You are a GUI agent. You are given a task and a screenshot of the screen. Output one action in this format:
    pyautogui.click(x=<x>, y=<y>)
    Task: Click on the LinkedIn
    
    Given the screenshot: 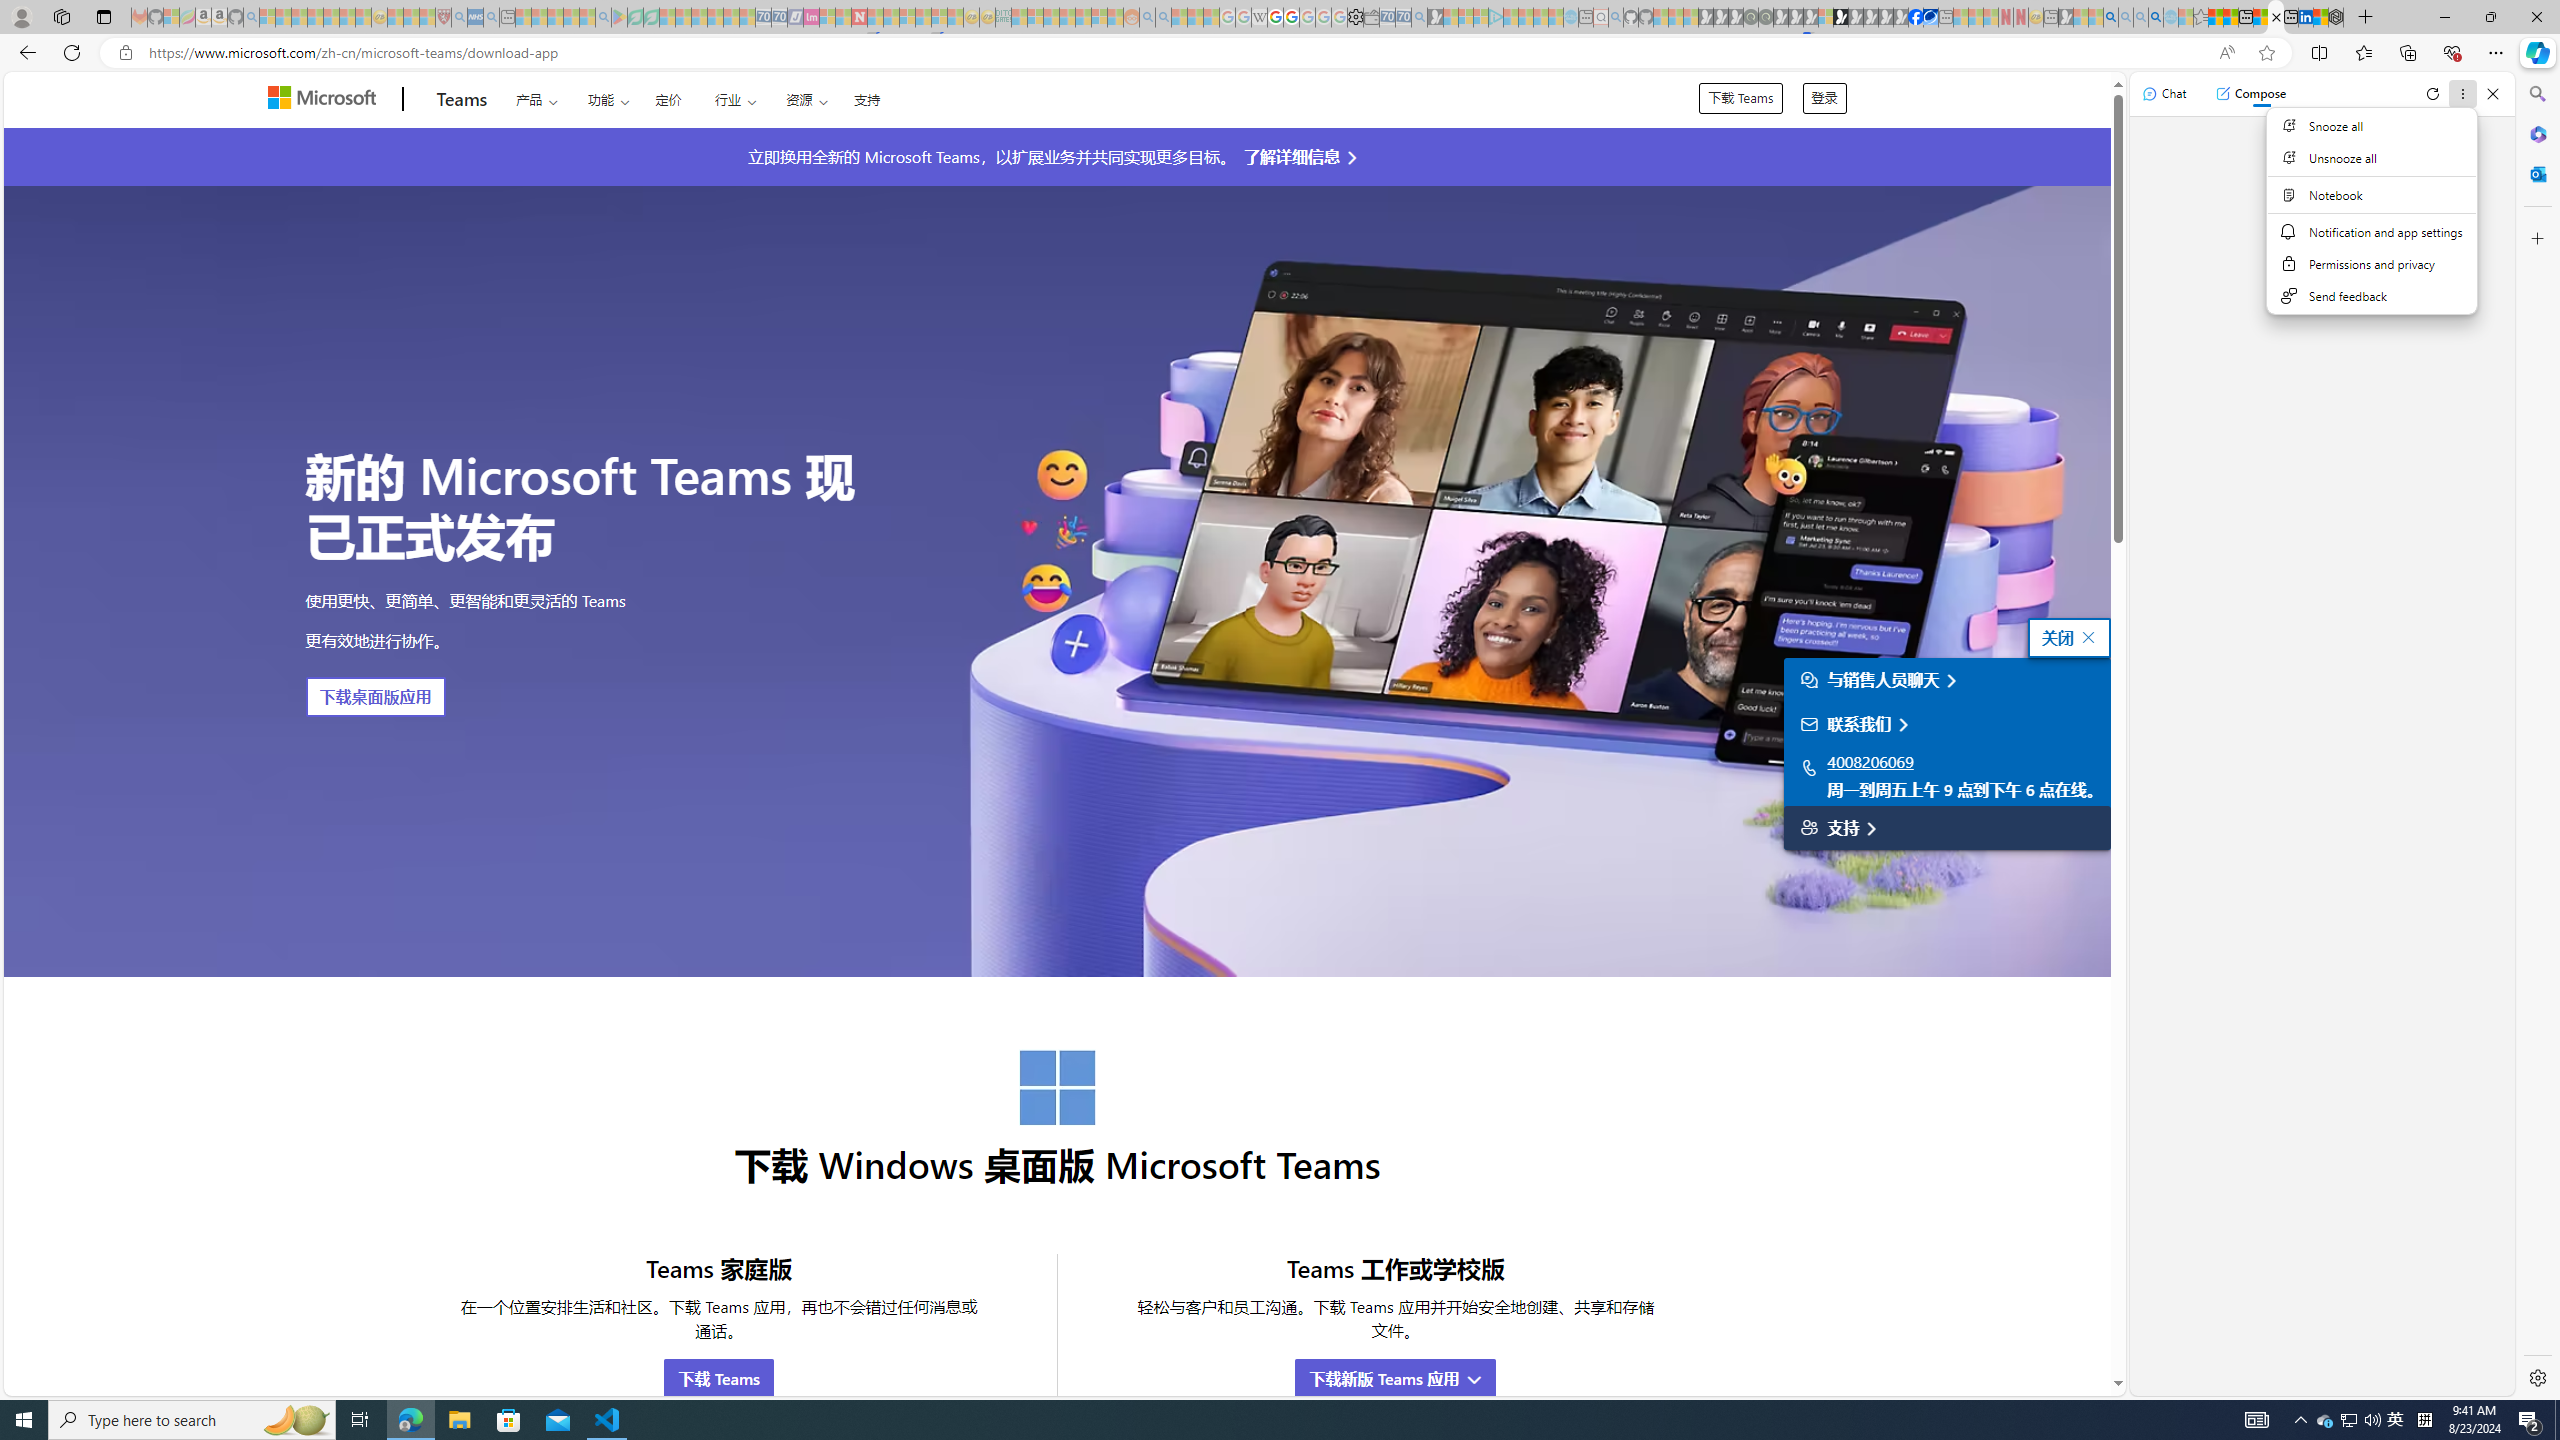 What is the action you would take?
    pyautogui.click(x=2306, y=17)
    